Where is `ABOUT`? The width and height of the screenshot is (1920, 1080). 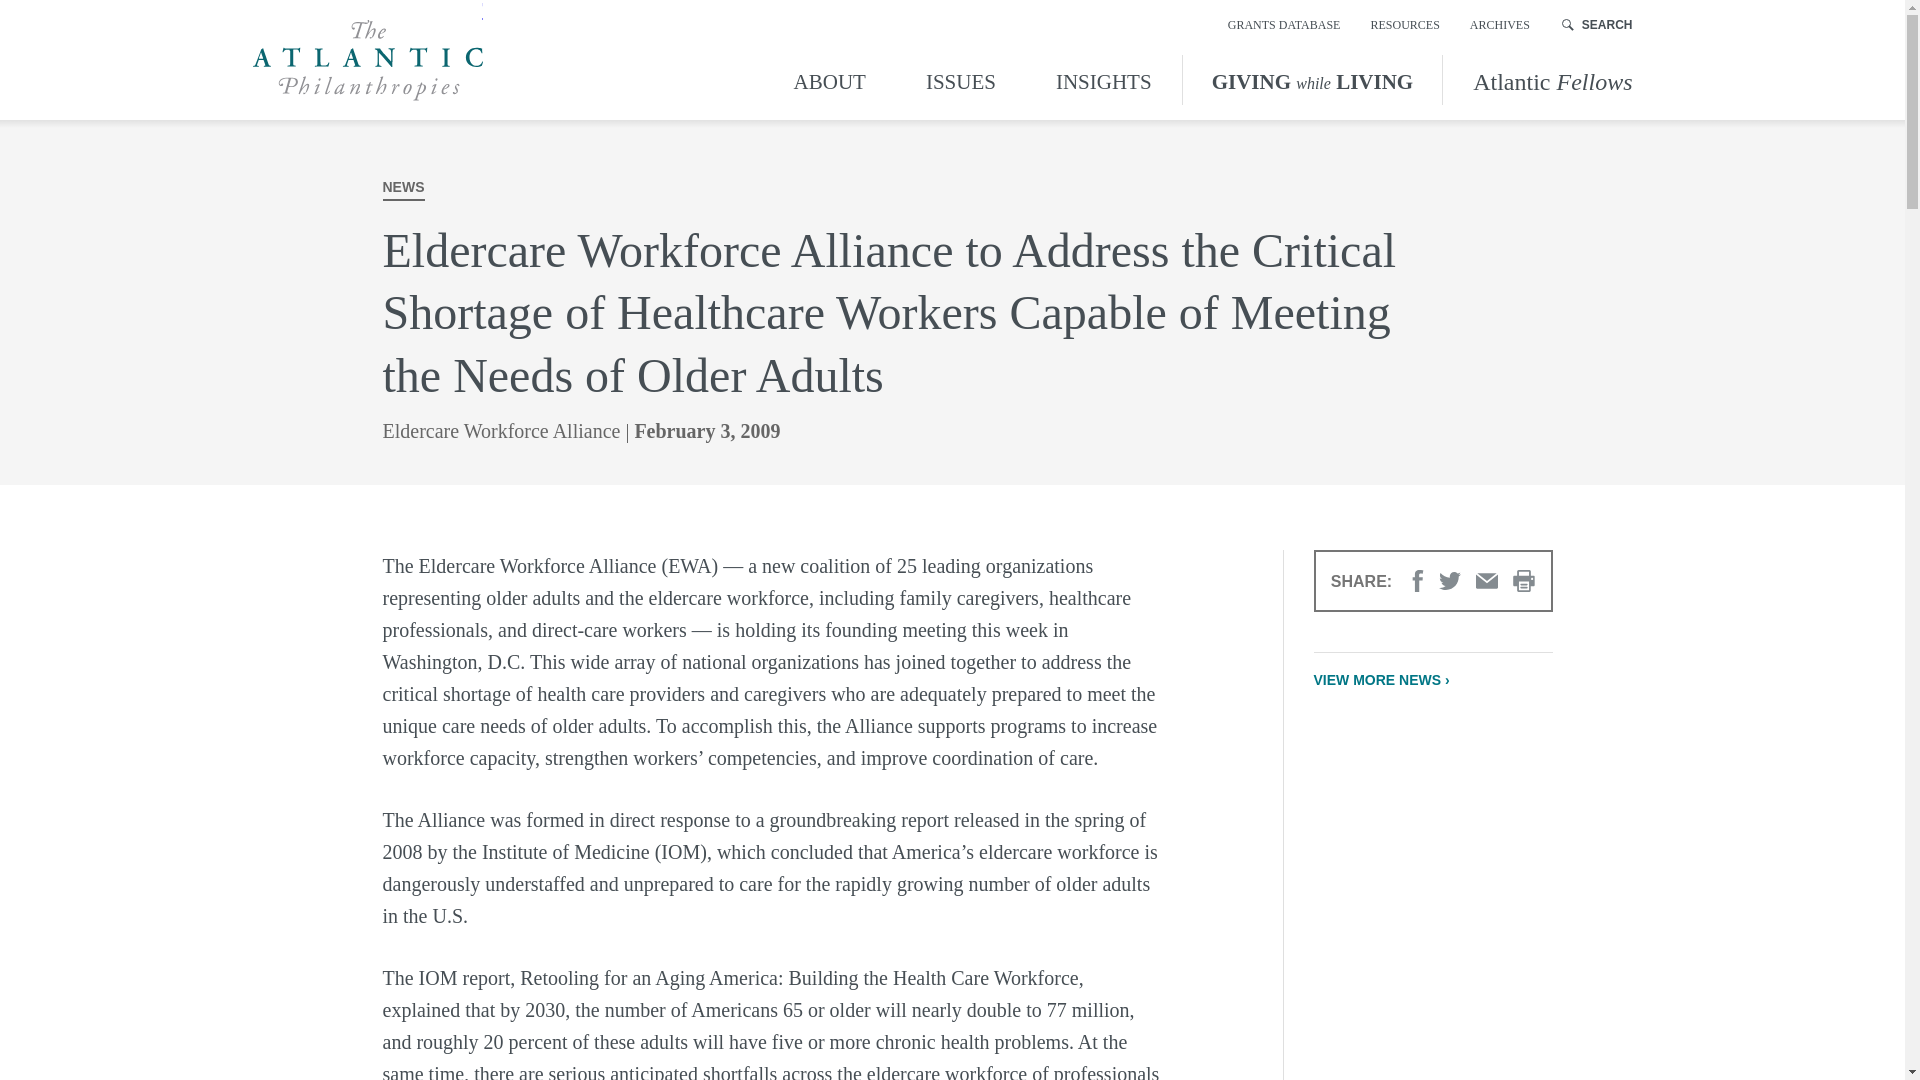 ABOUT is located at coordinates (834, 79).